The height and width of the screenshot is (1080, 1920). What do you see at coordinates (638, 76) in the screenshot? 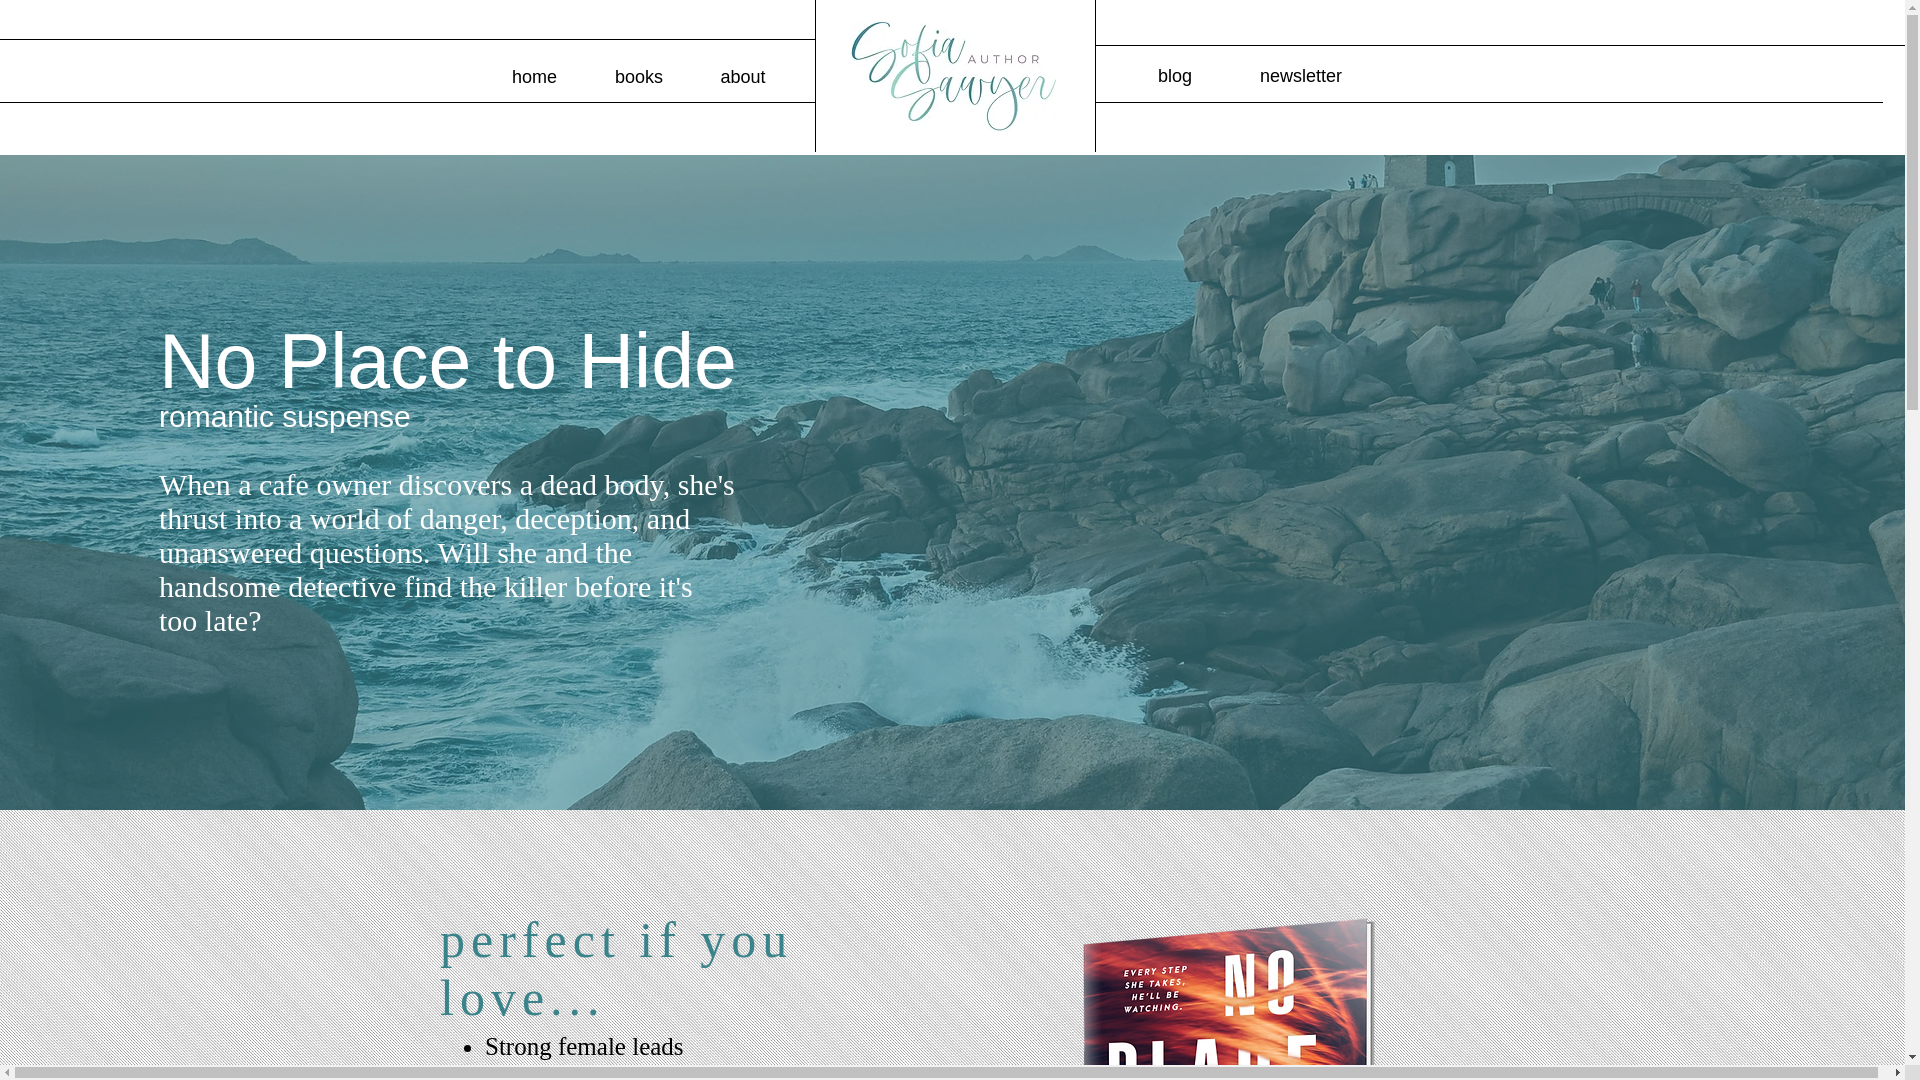
I see `books` at bounding box center [638, 76].